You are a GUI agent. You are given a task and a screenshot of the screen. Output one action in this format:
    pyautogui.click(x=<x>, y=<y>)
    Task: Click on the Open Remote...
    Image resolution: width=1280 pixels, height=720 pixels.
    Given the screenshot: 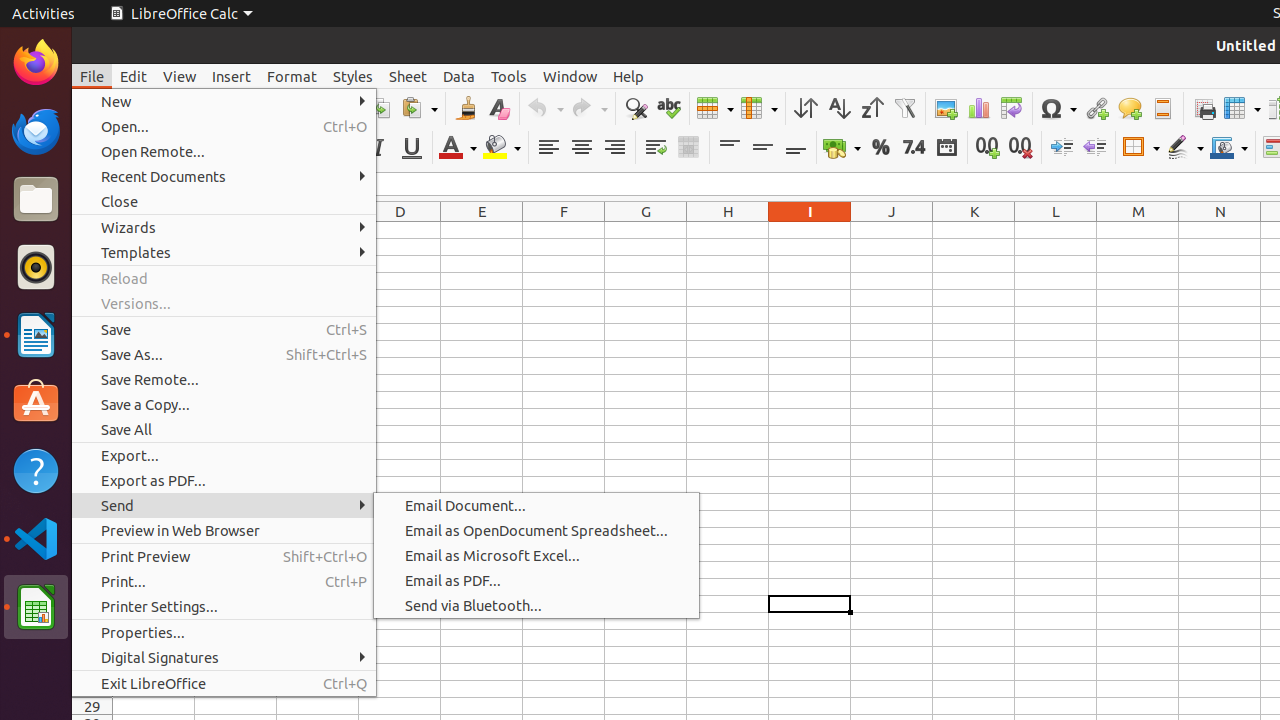 What is the action you would take?
    pyautogui.click(x=224, y=152)
    